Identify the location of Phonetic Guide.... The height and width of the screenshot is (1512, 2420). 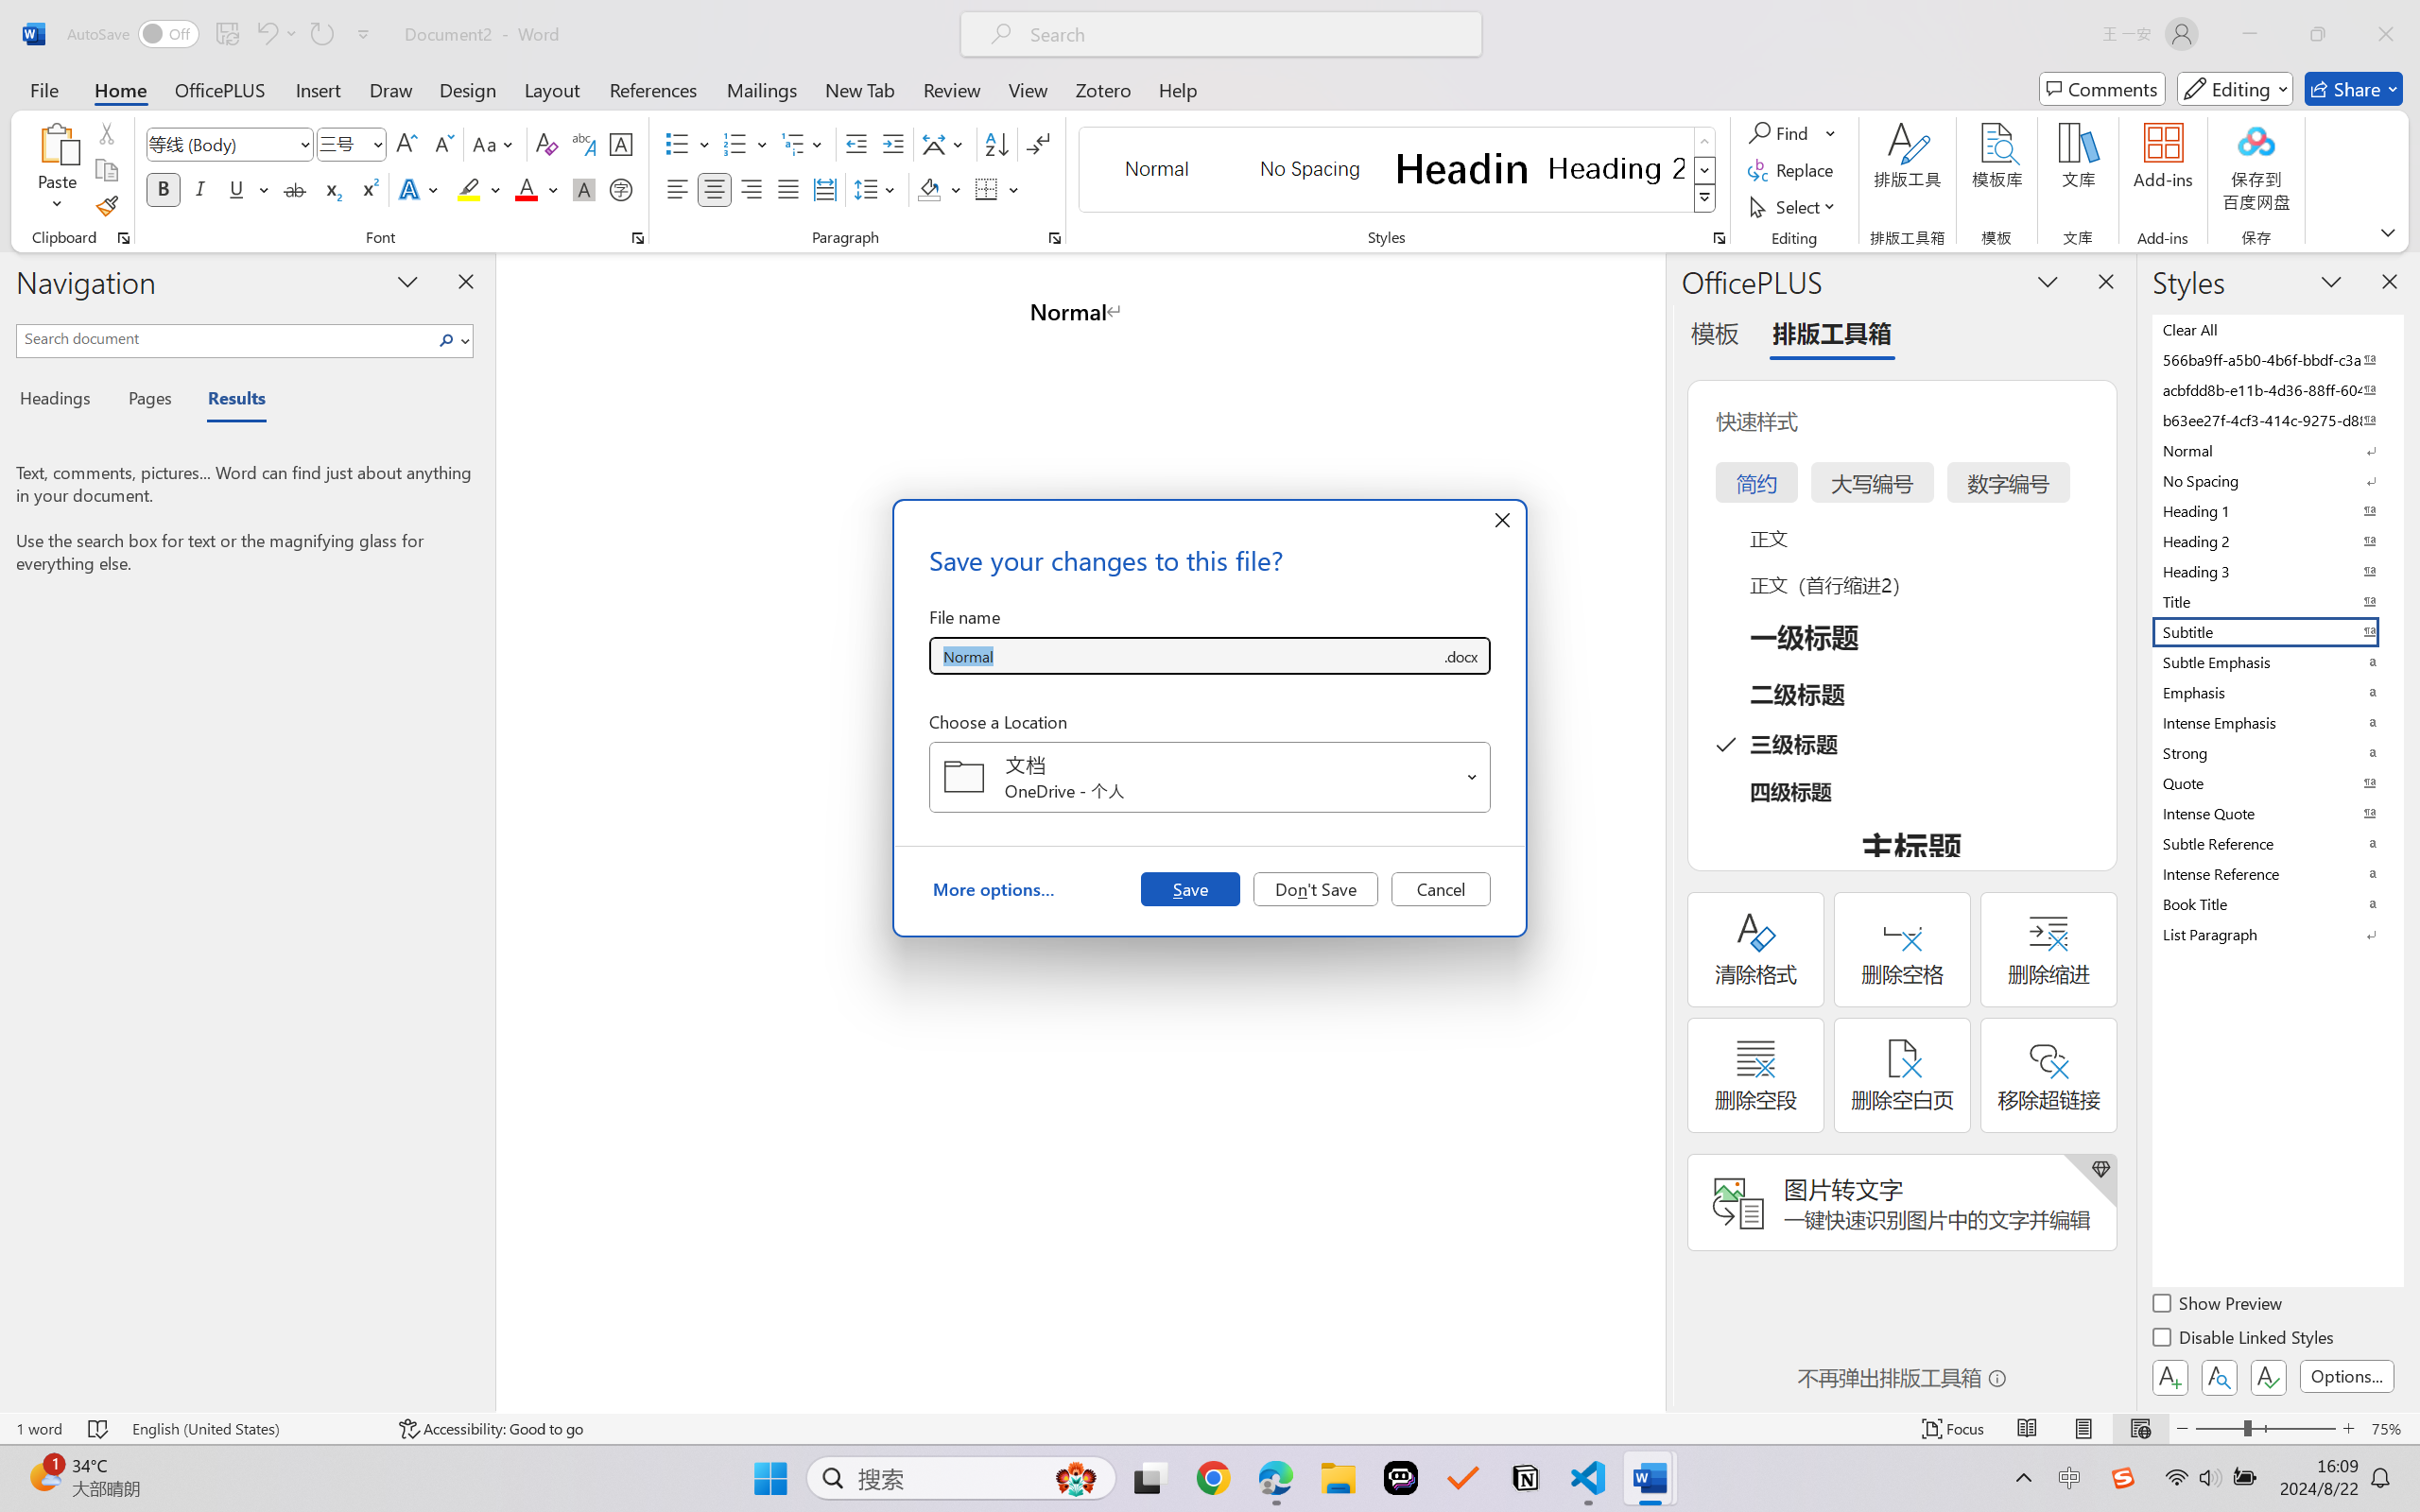
(582, 144).